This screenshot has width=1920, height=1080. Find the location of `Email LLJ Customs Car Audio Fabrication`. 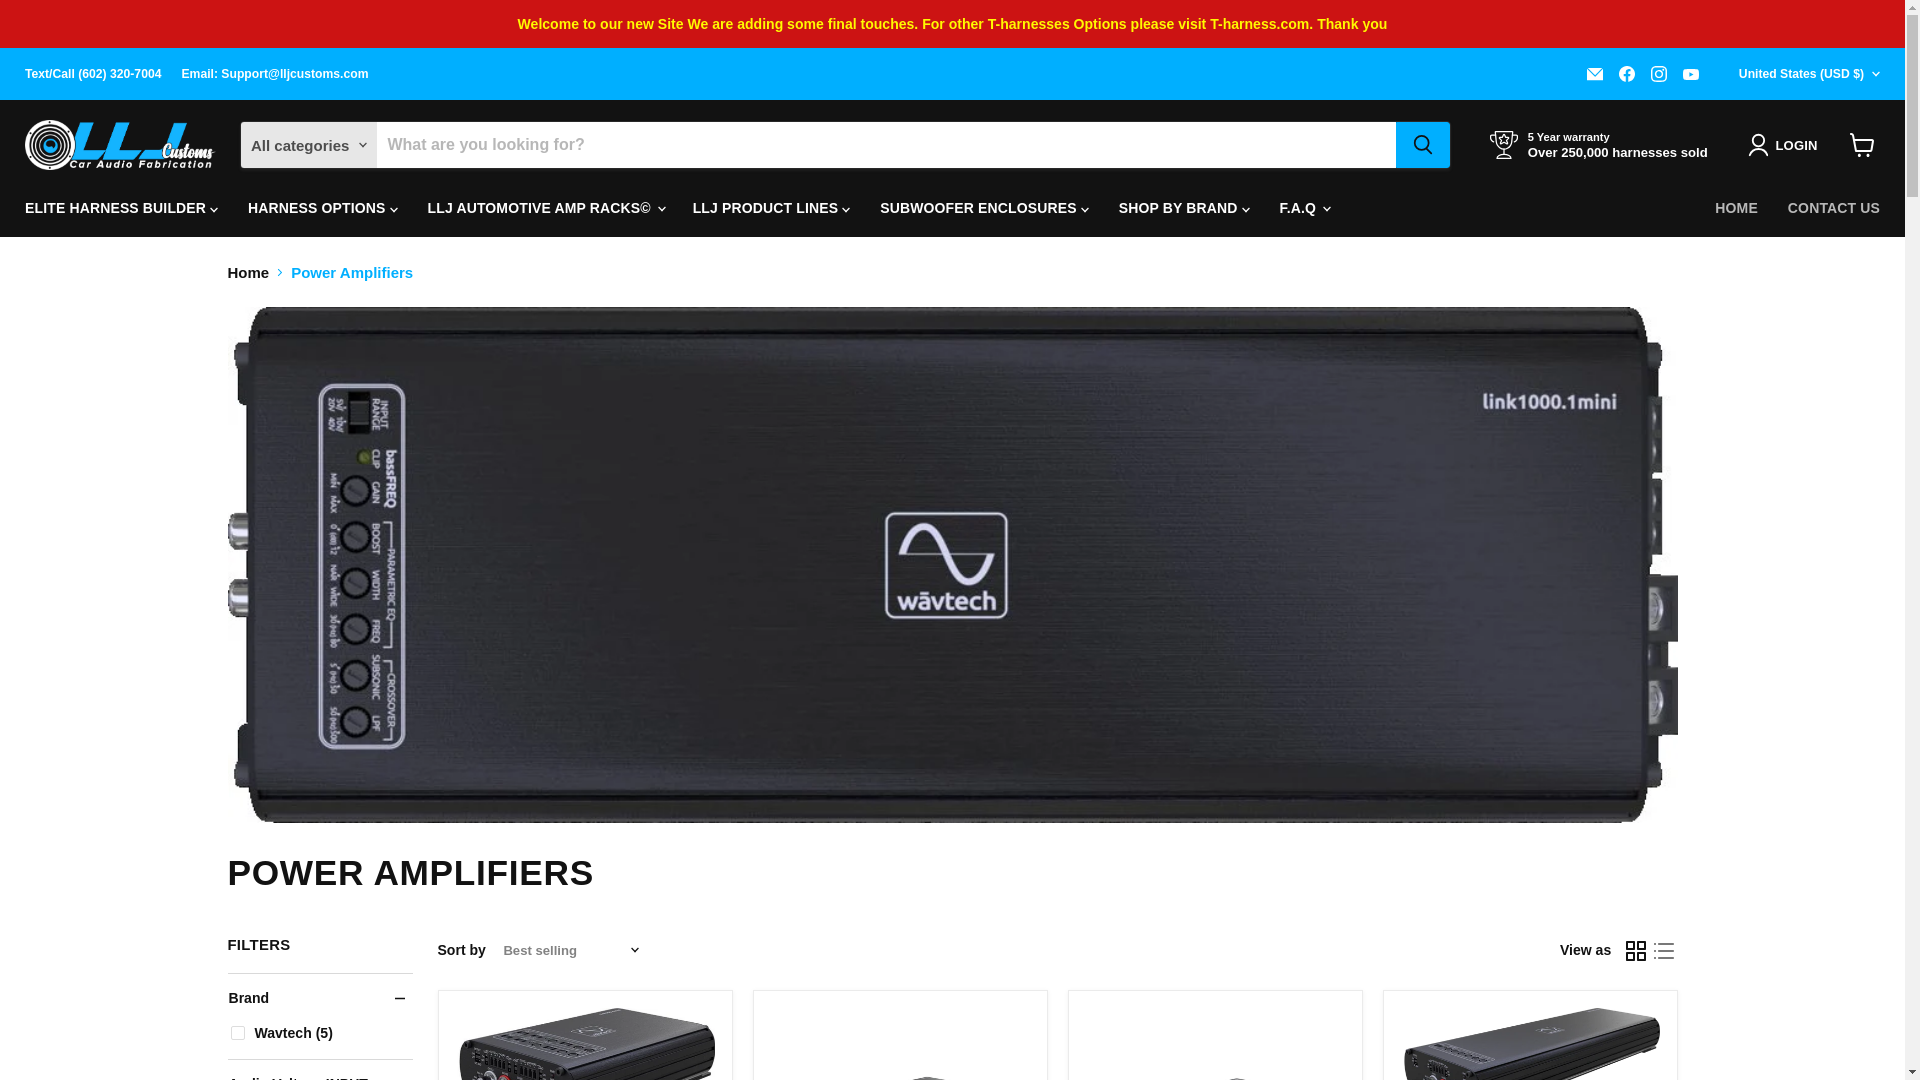

Email LLJ Customs Car Audio Fabrication is located at coordinates (1594, 74).